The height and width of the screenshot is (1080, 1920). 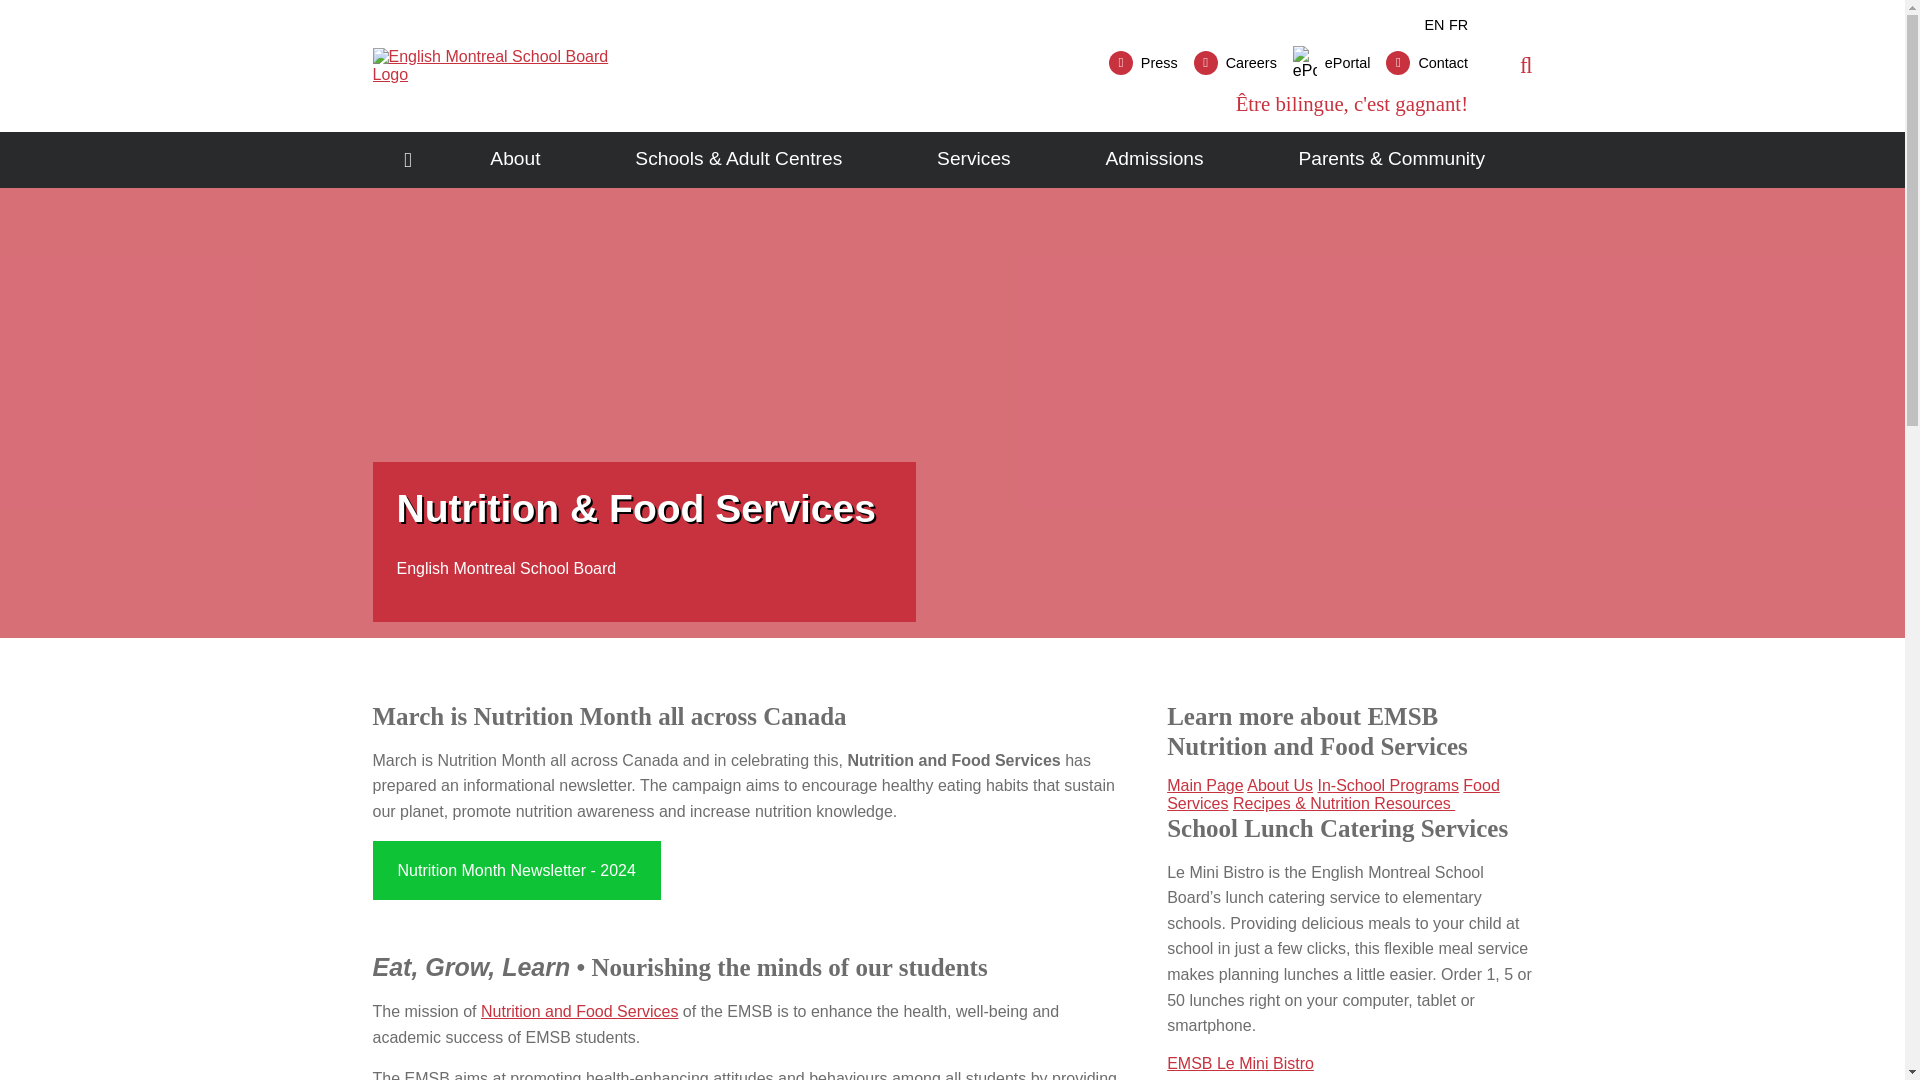 What do you see at coordinates (1235, 62) in the screenshot?
I see `job opportunities` at bounding box center [1235, 62].